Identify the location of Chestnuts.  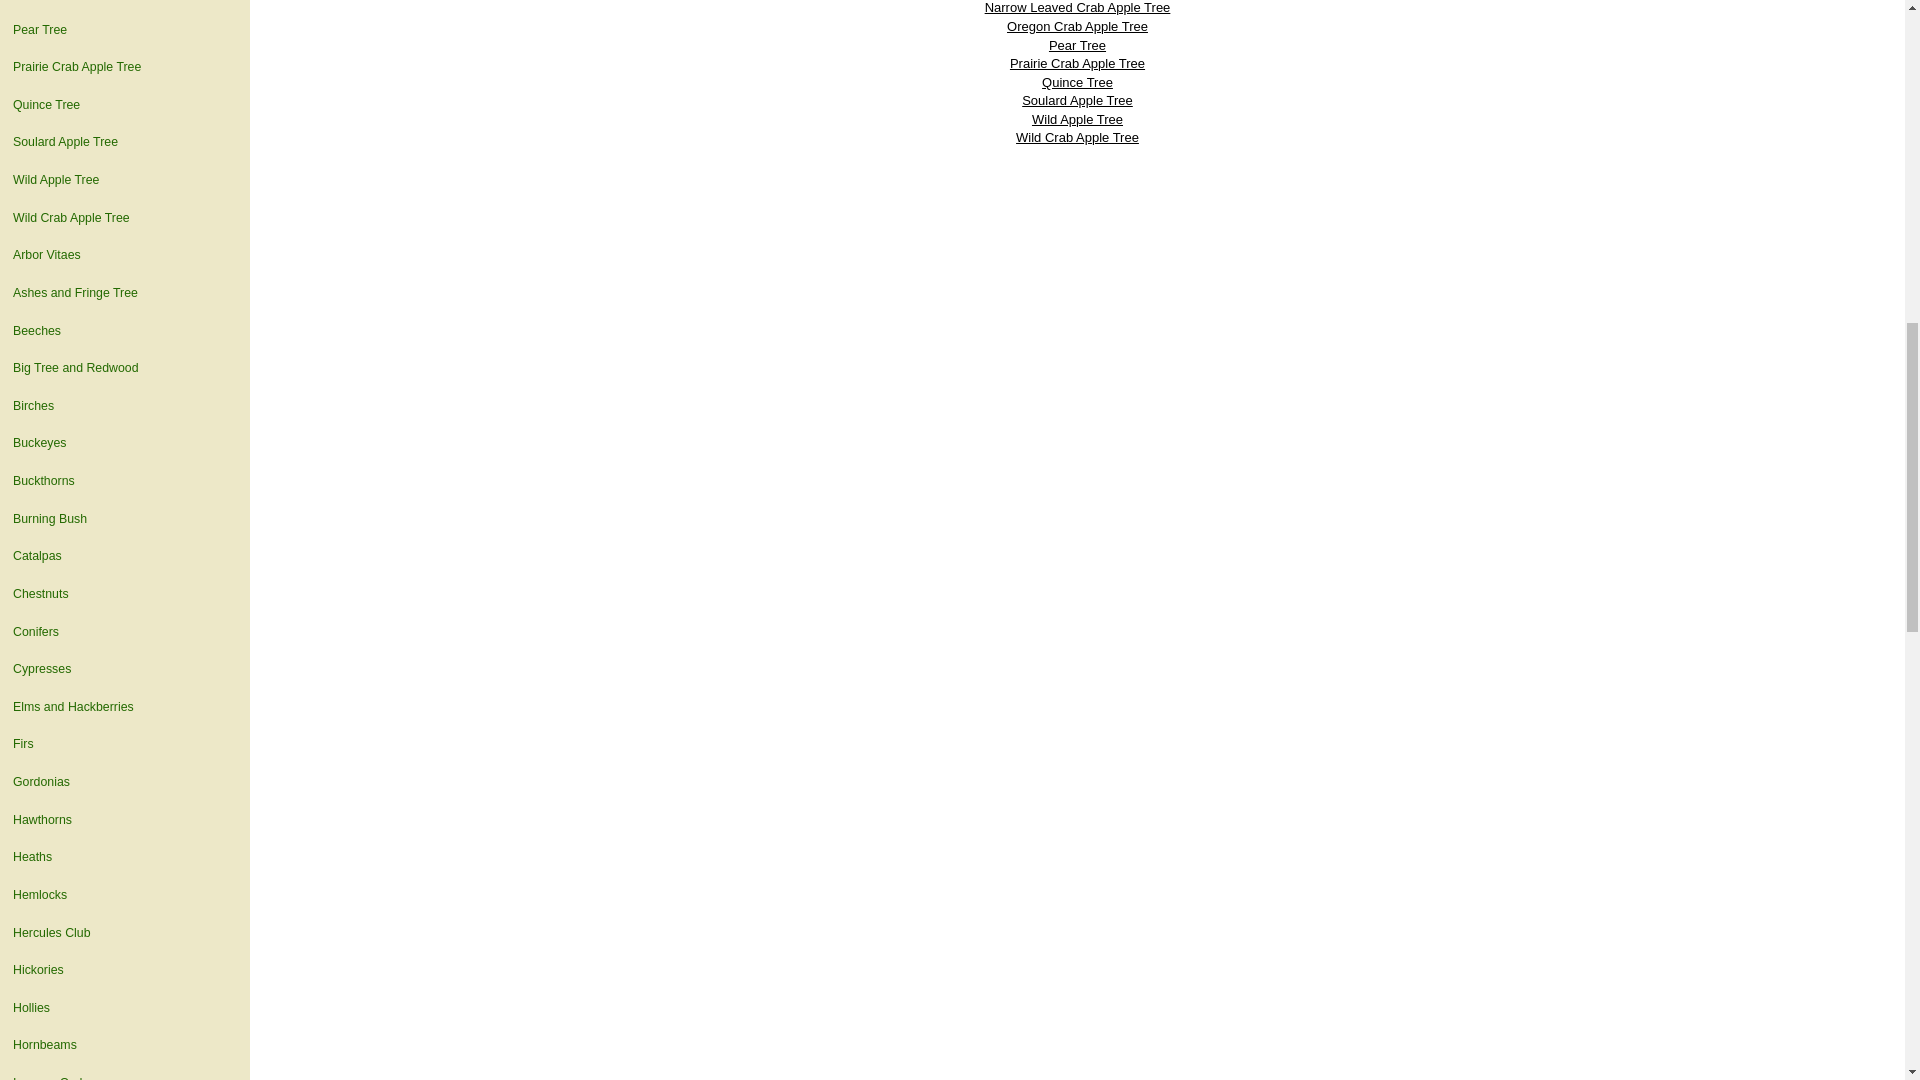
(124, 594).